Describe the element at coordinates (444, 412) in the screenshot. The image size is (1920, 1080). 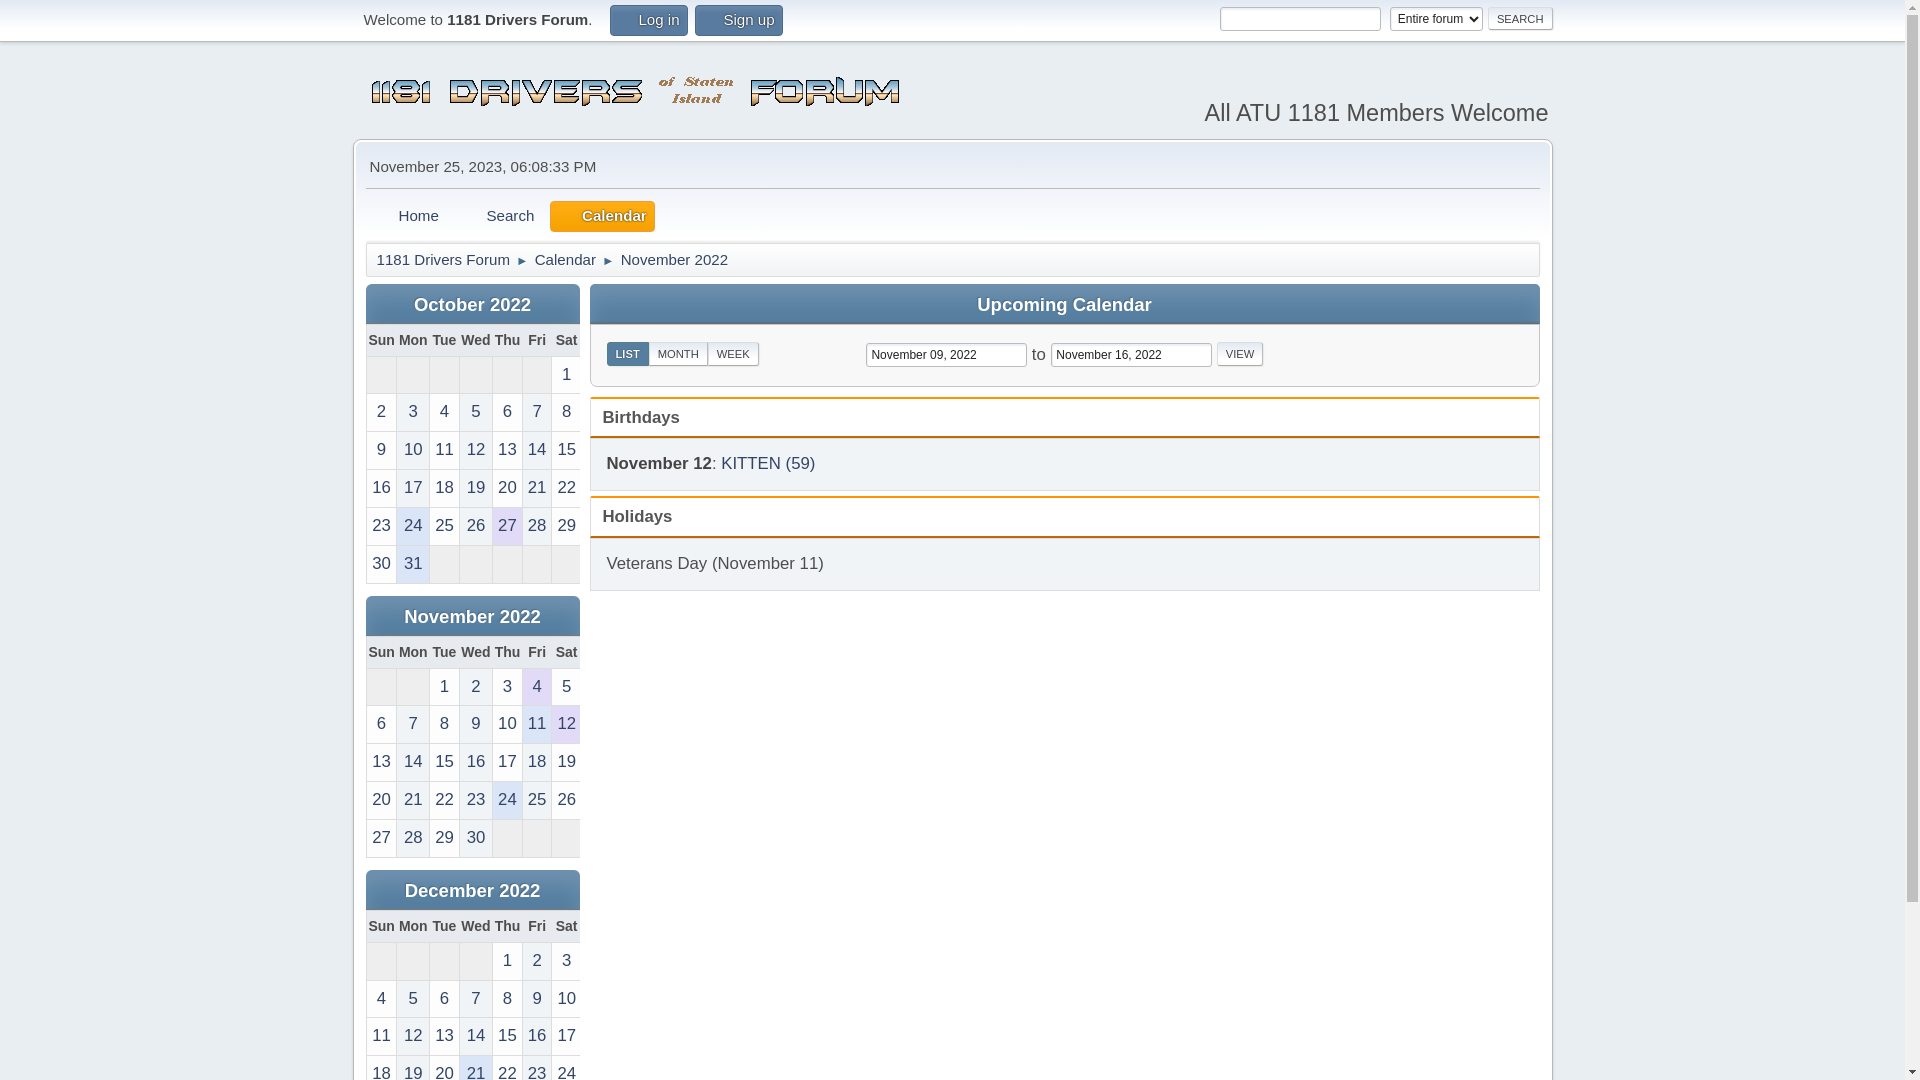
I see `4` at that location.